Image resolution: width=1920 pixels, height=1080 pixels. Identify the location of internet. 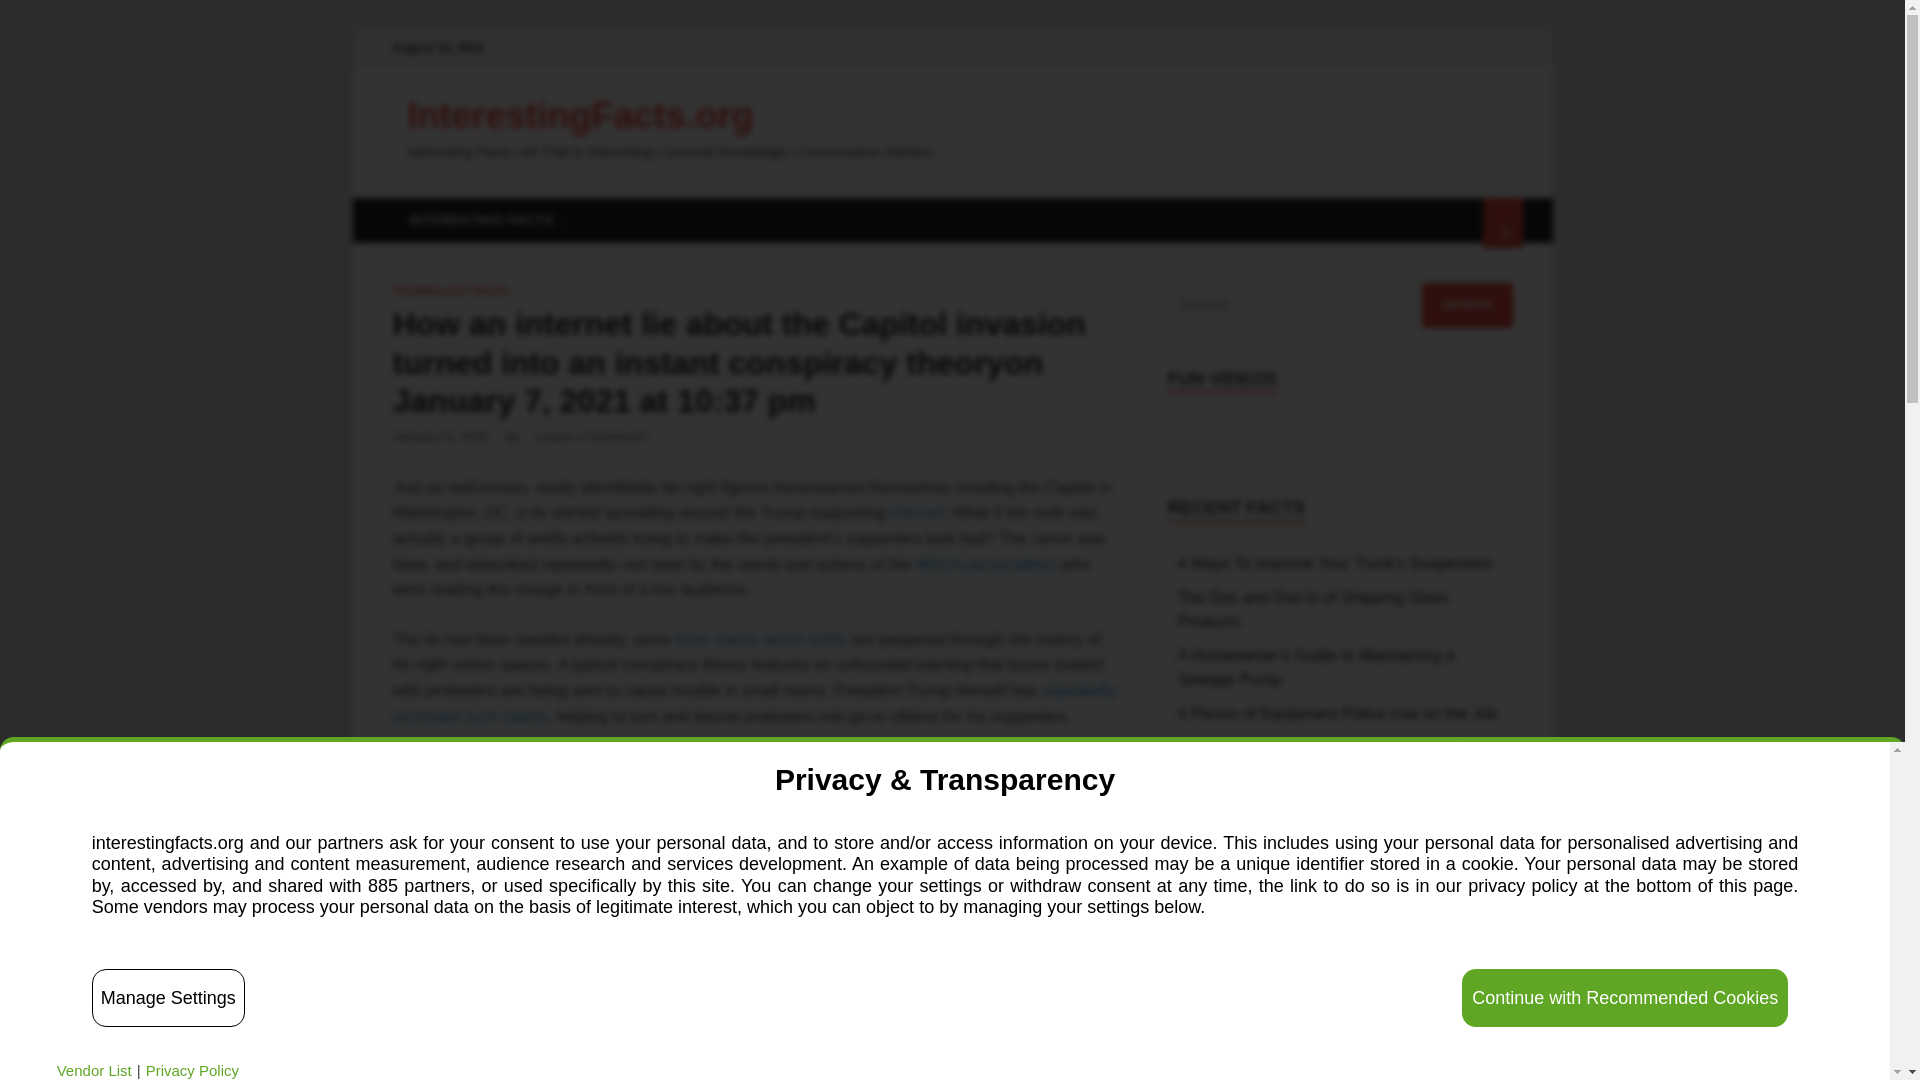
(916, 512).